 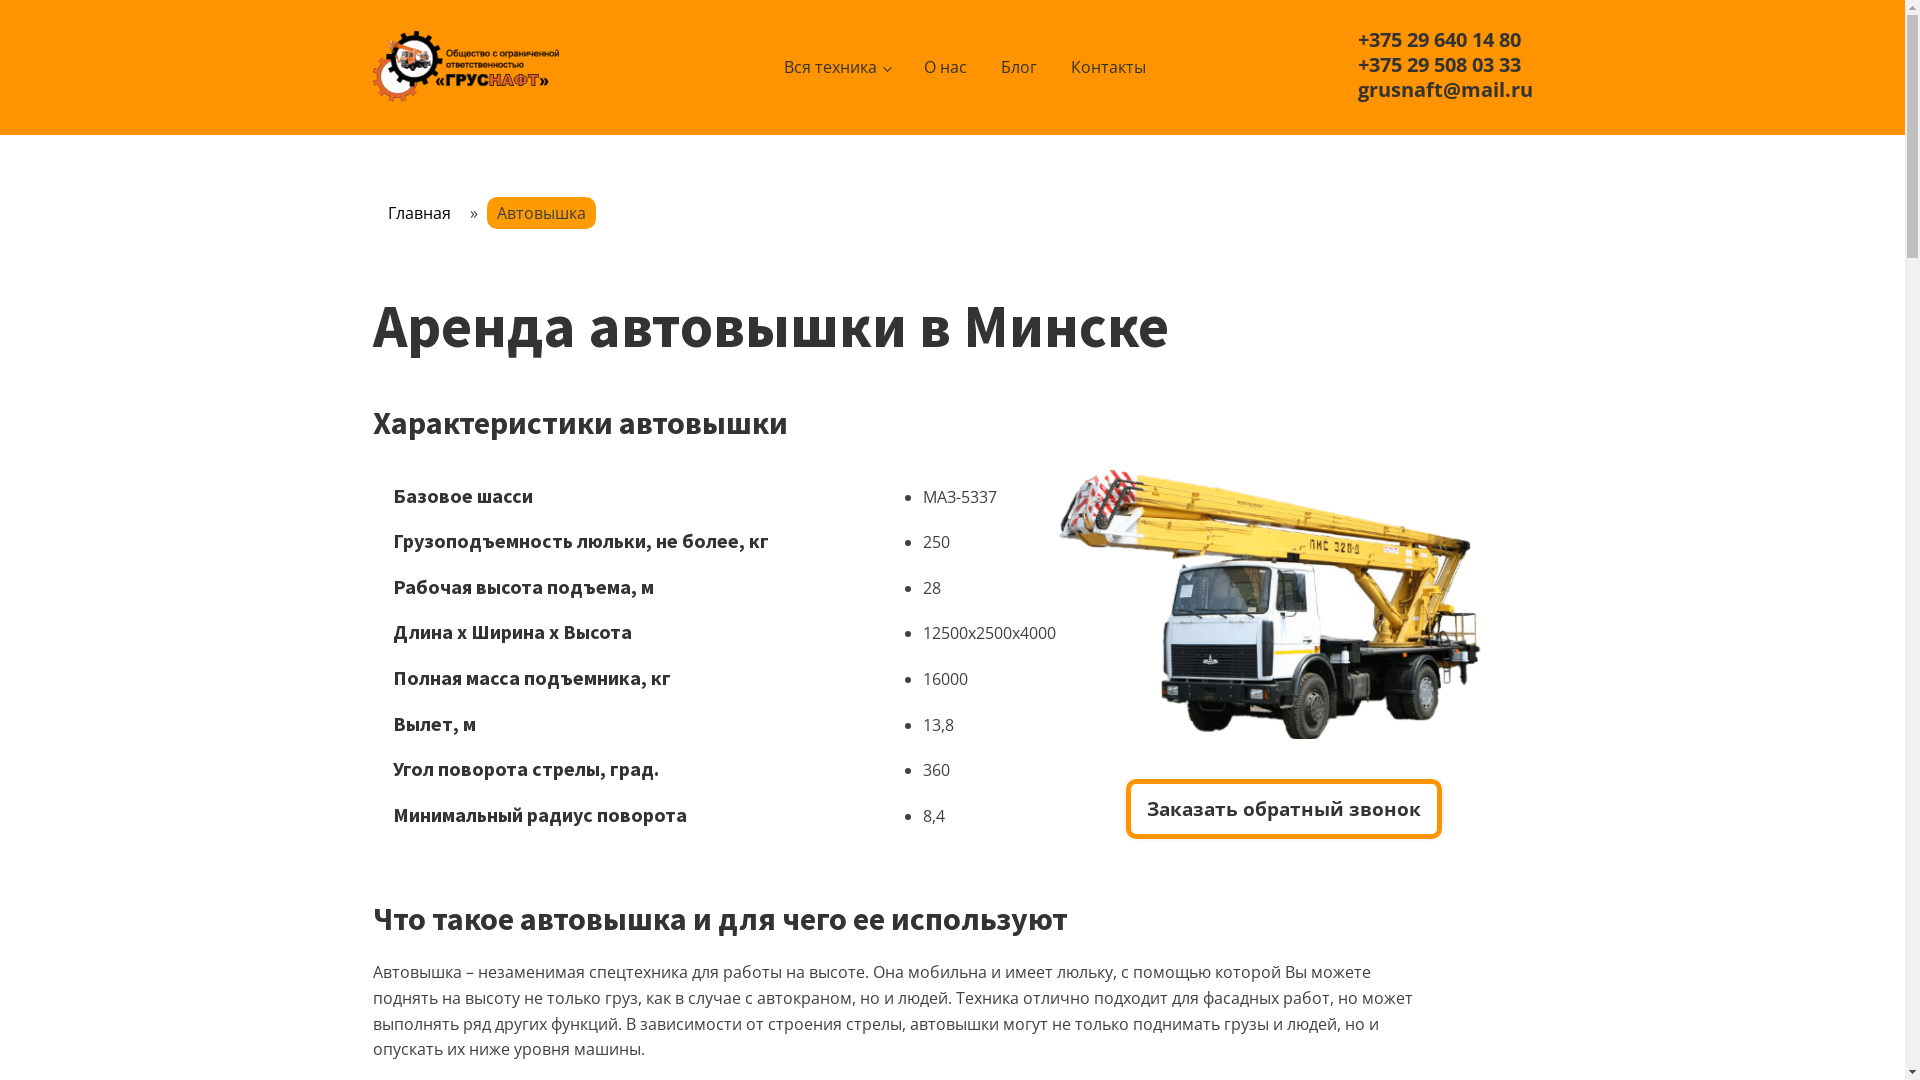 What do you see at coordinates (1446, 90) in the screenshot?
I see `grusnaft@mail.ru` at bounding box center [1446, 90].